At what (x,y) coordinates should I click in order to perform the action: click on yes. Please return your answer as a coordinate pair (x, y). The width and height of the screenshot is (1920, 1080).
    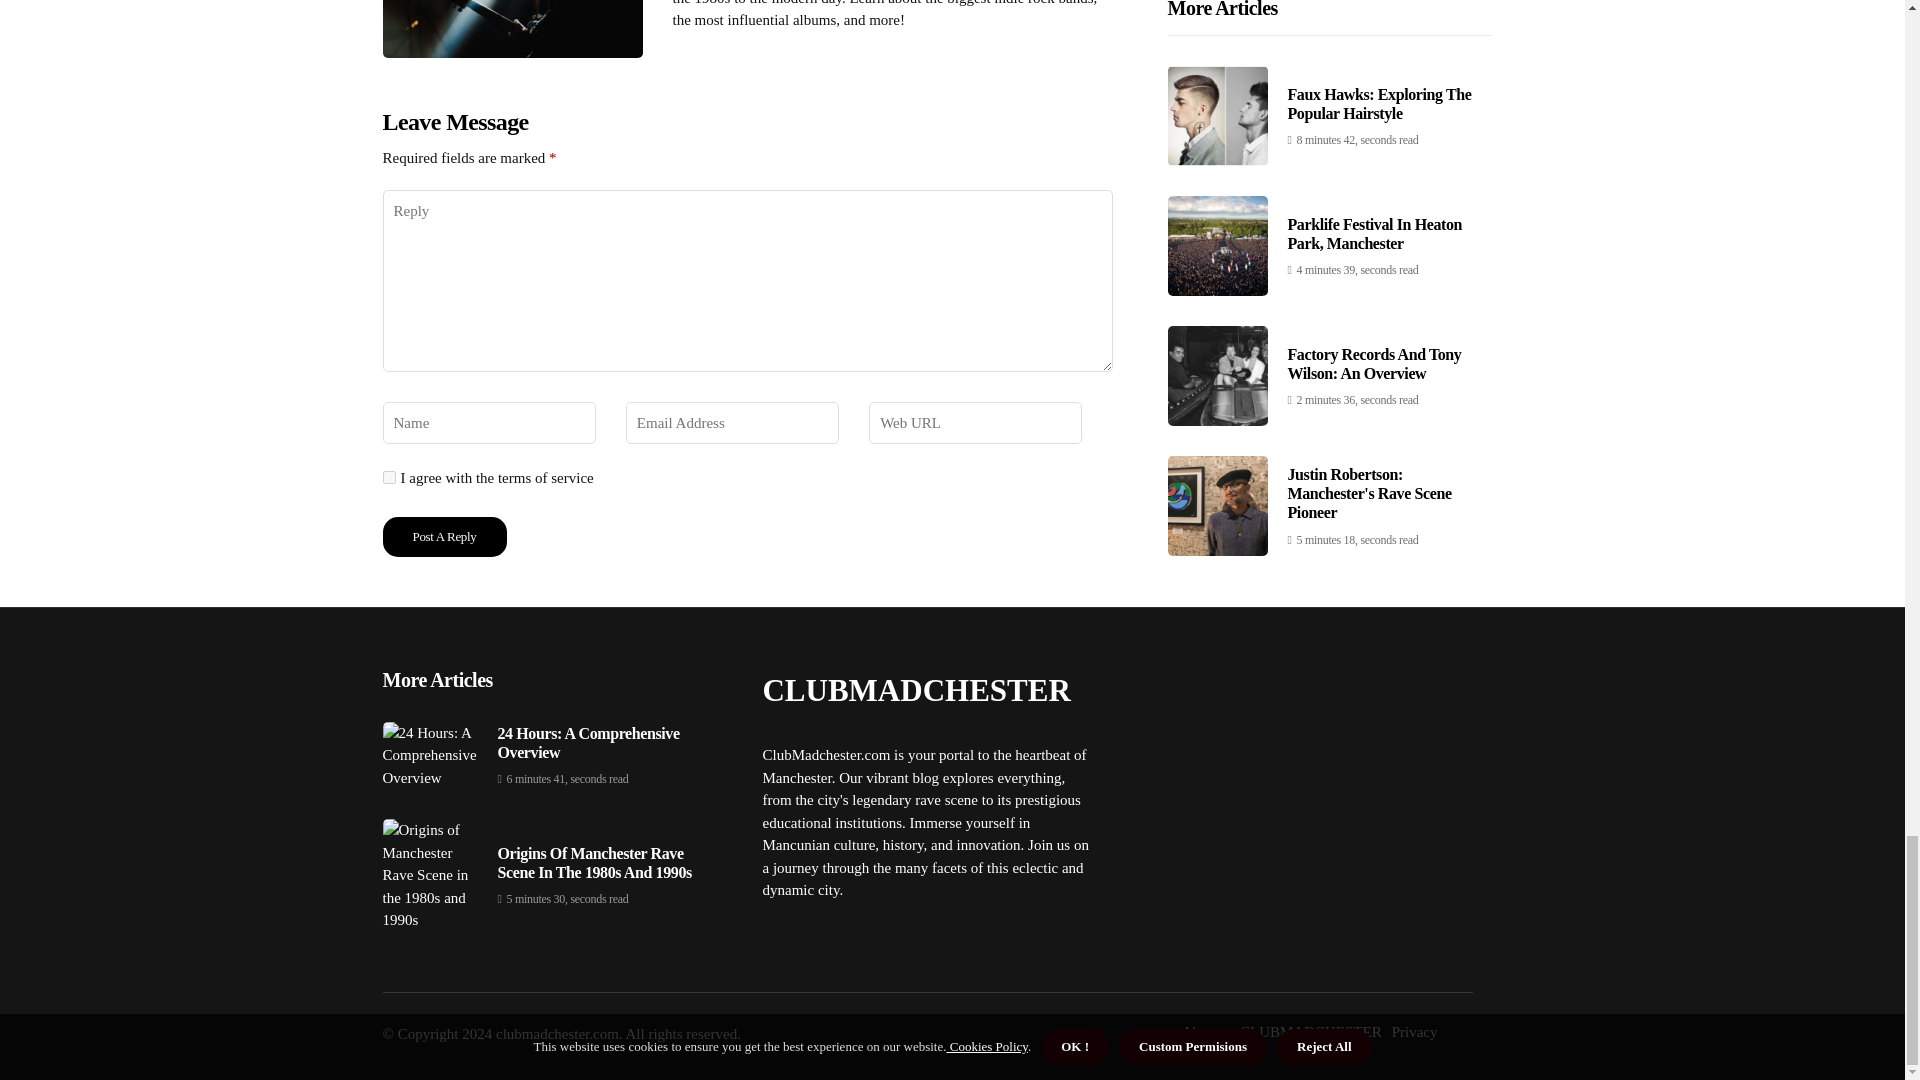
    Looking at the image, I should click on (388, 476).